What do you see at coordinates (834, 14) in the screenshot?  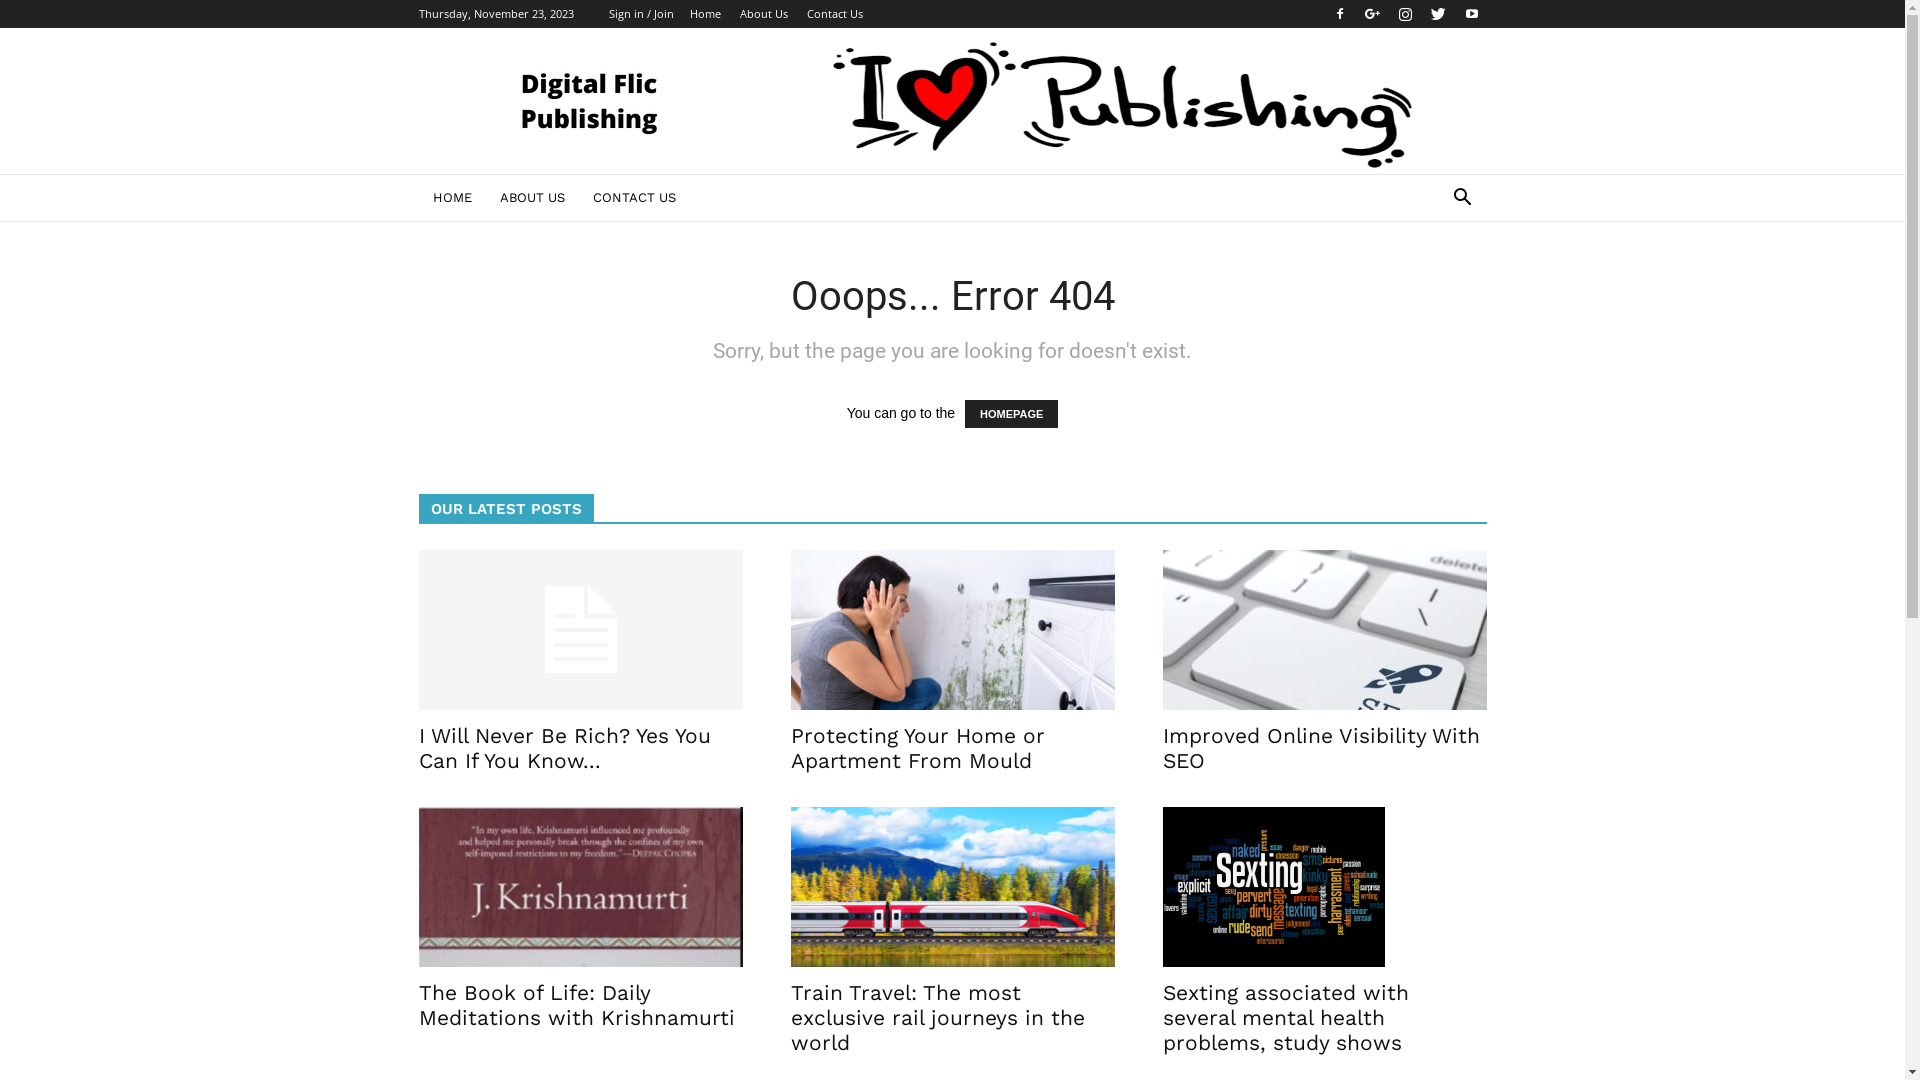 I see `Contact Us` at bounding box center [834, 14].